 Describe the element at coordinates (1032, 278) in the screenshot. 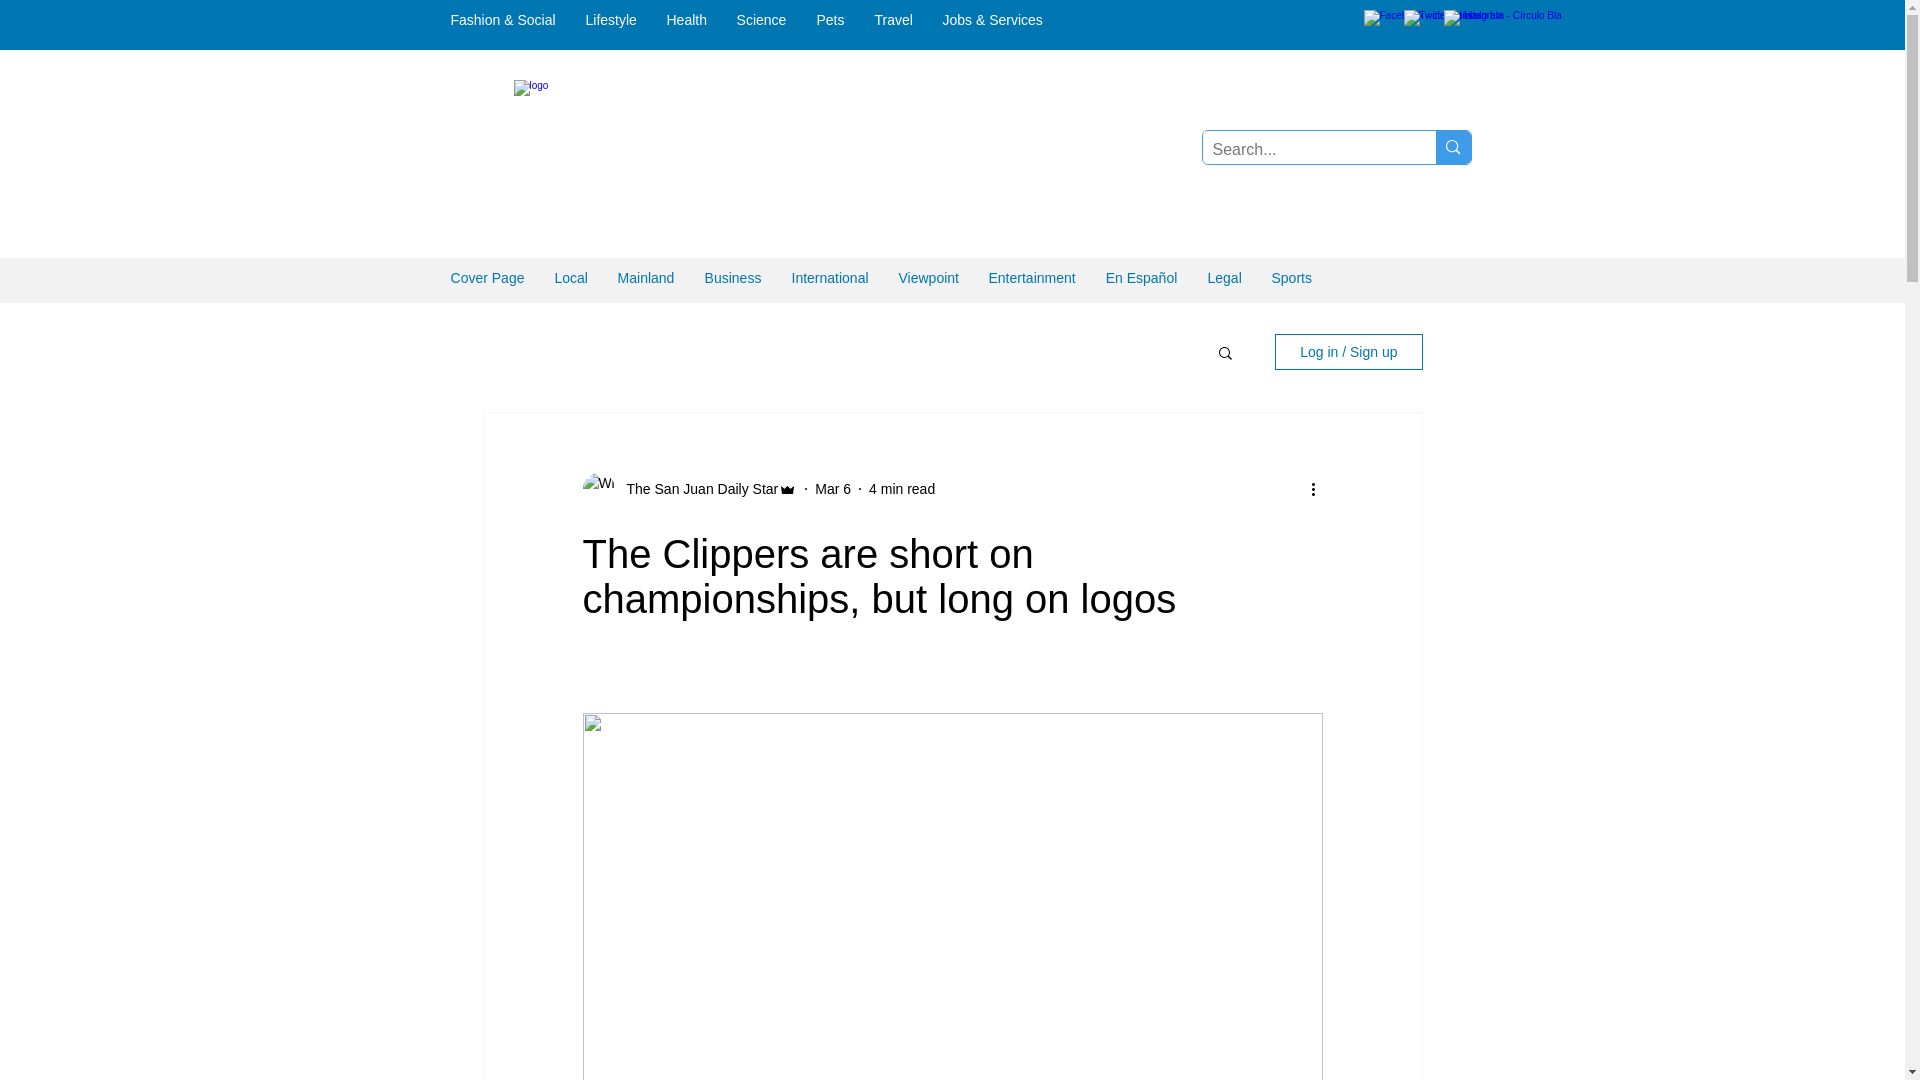

I see `Entertainment` at that location.